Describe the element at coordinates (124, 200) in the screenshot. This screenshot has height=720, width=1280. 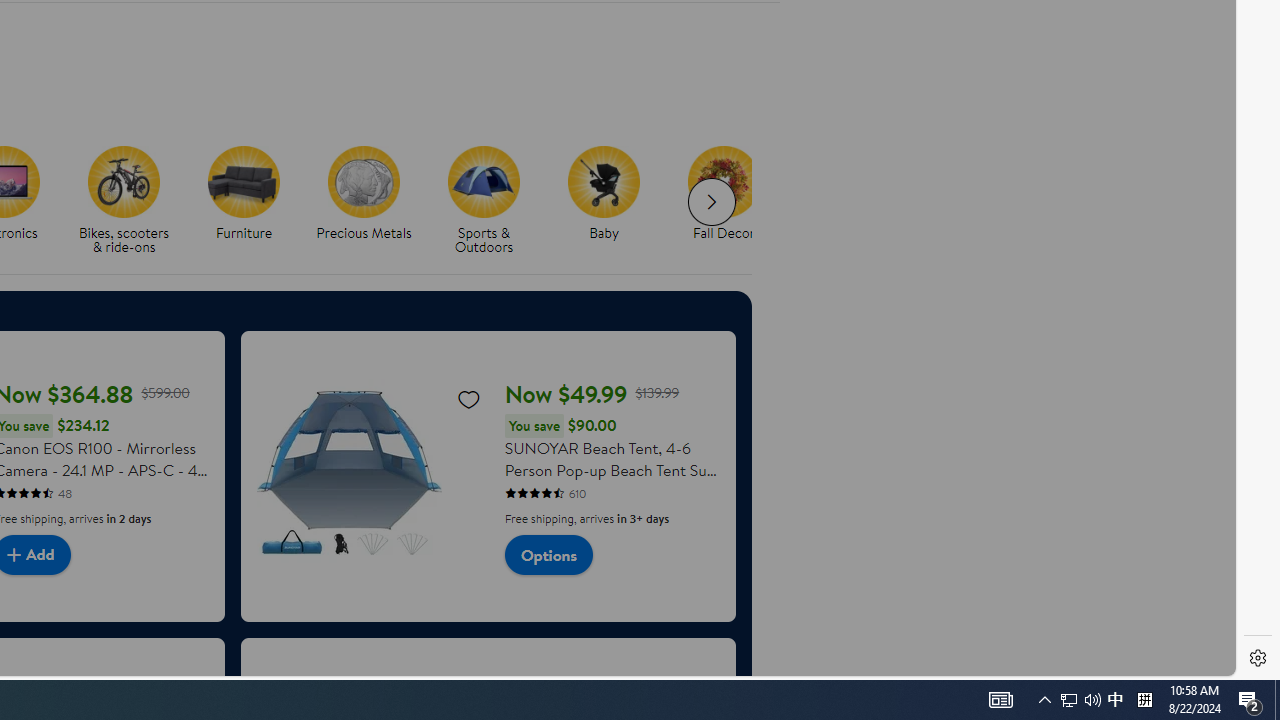
I see `Bikes, scooters & ride-ons Bikes, scooters & ride-ons` at that location.